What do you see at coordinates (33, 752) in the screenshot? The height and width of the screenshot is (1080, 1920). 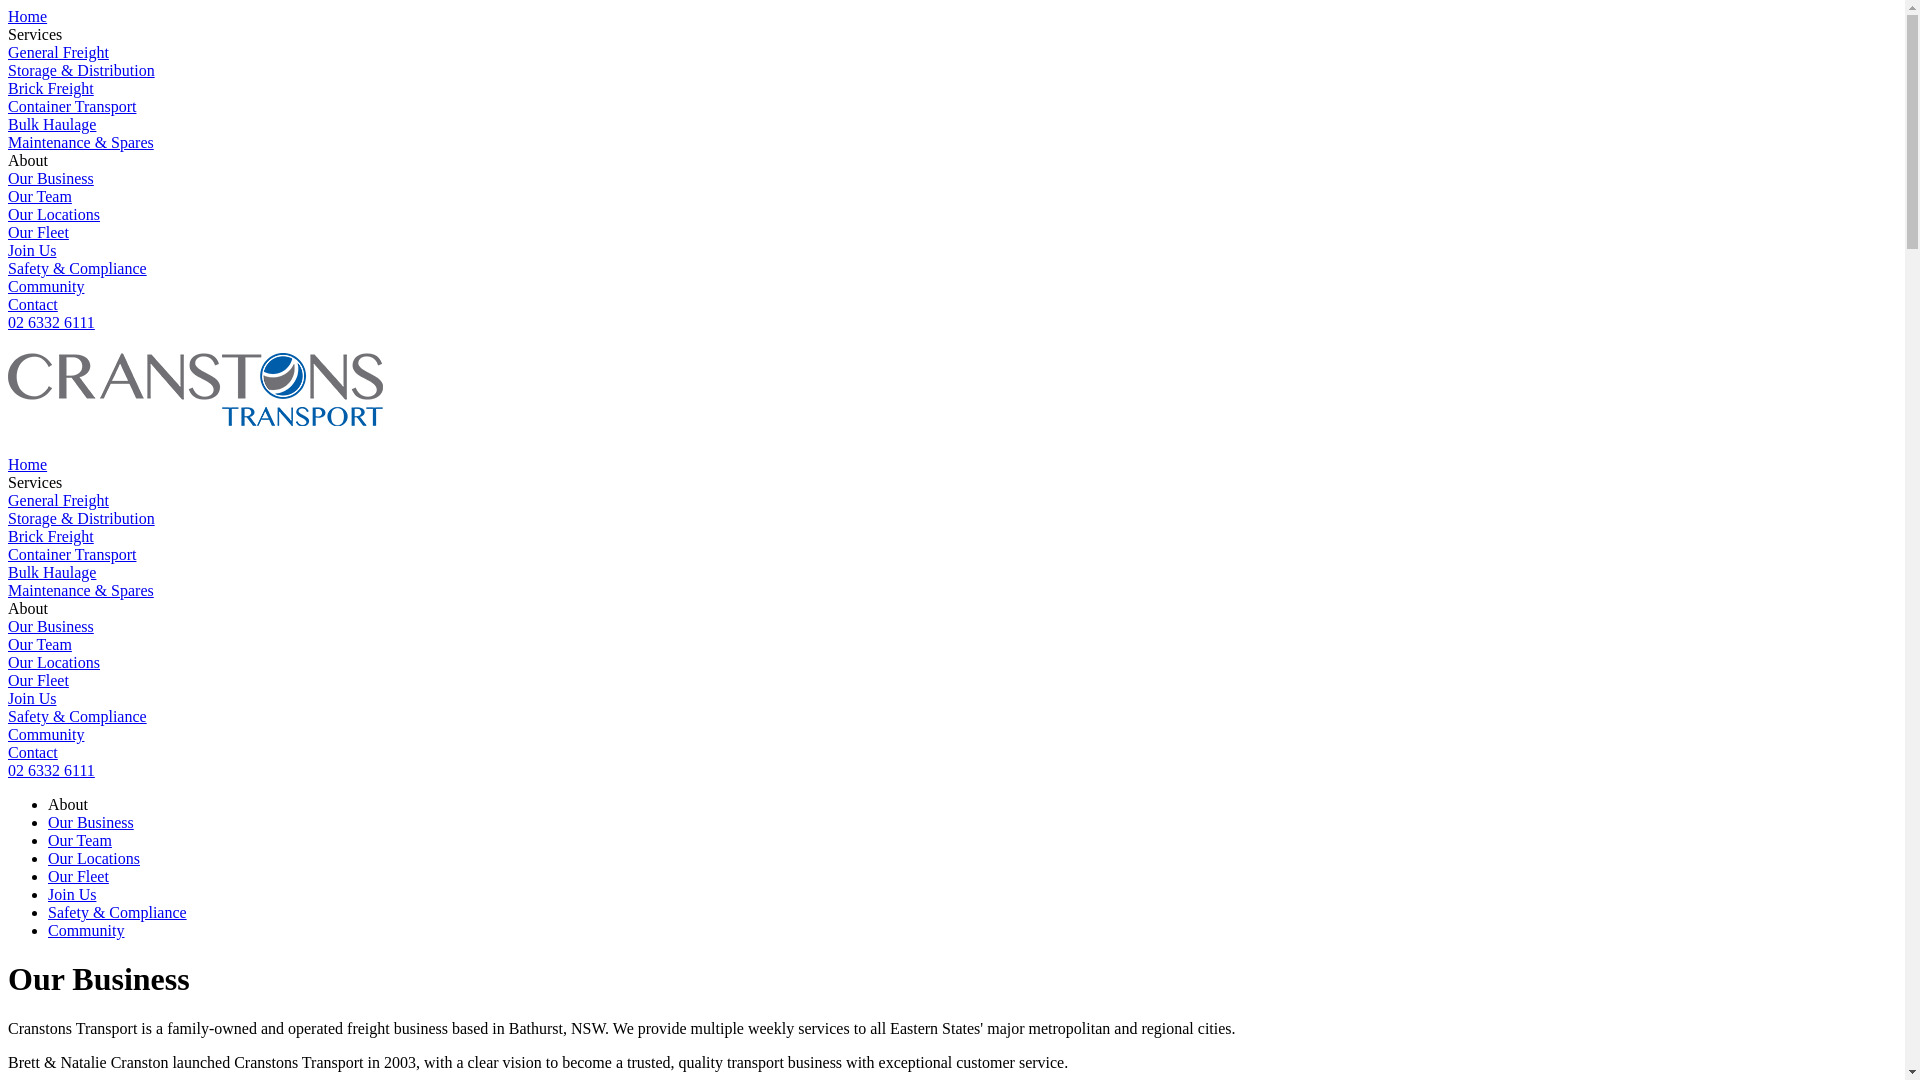 I see `Contact` at bounding box center [33, 752].